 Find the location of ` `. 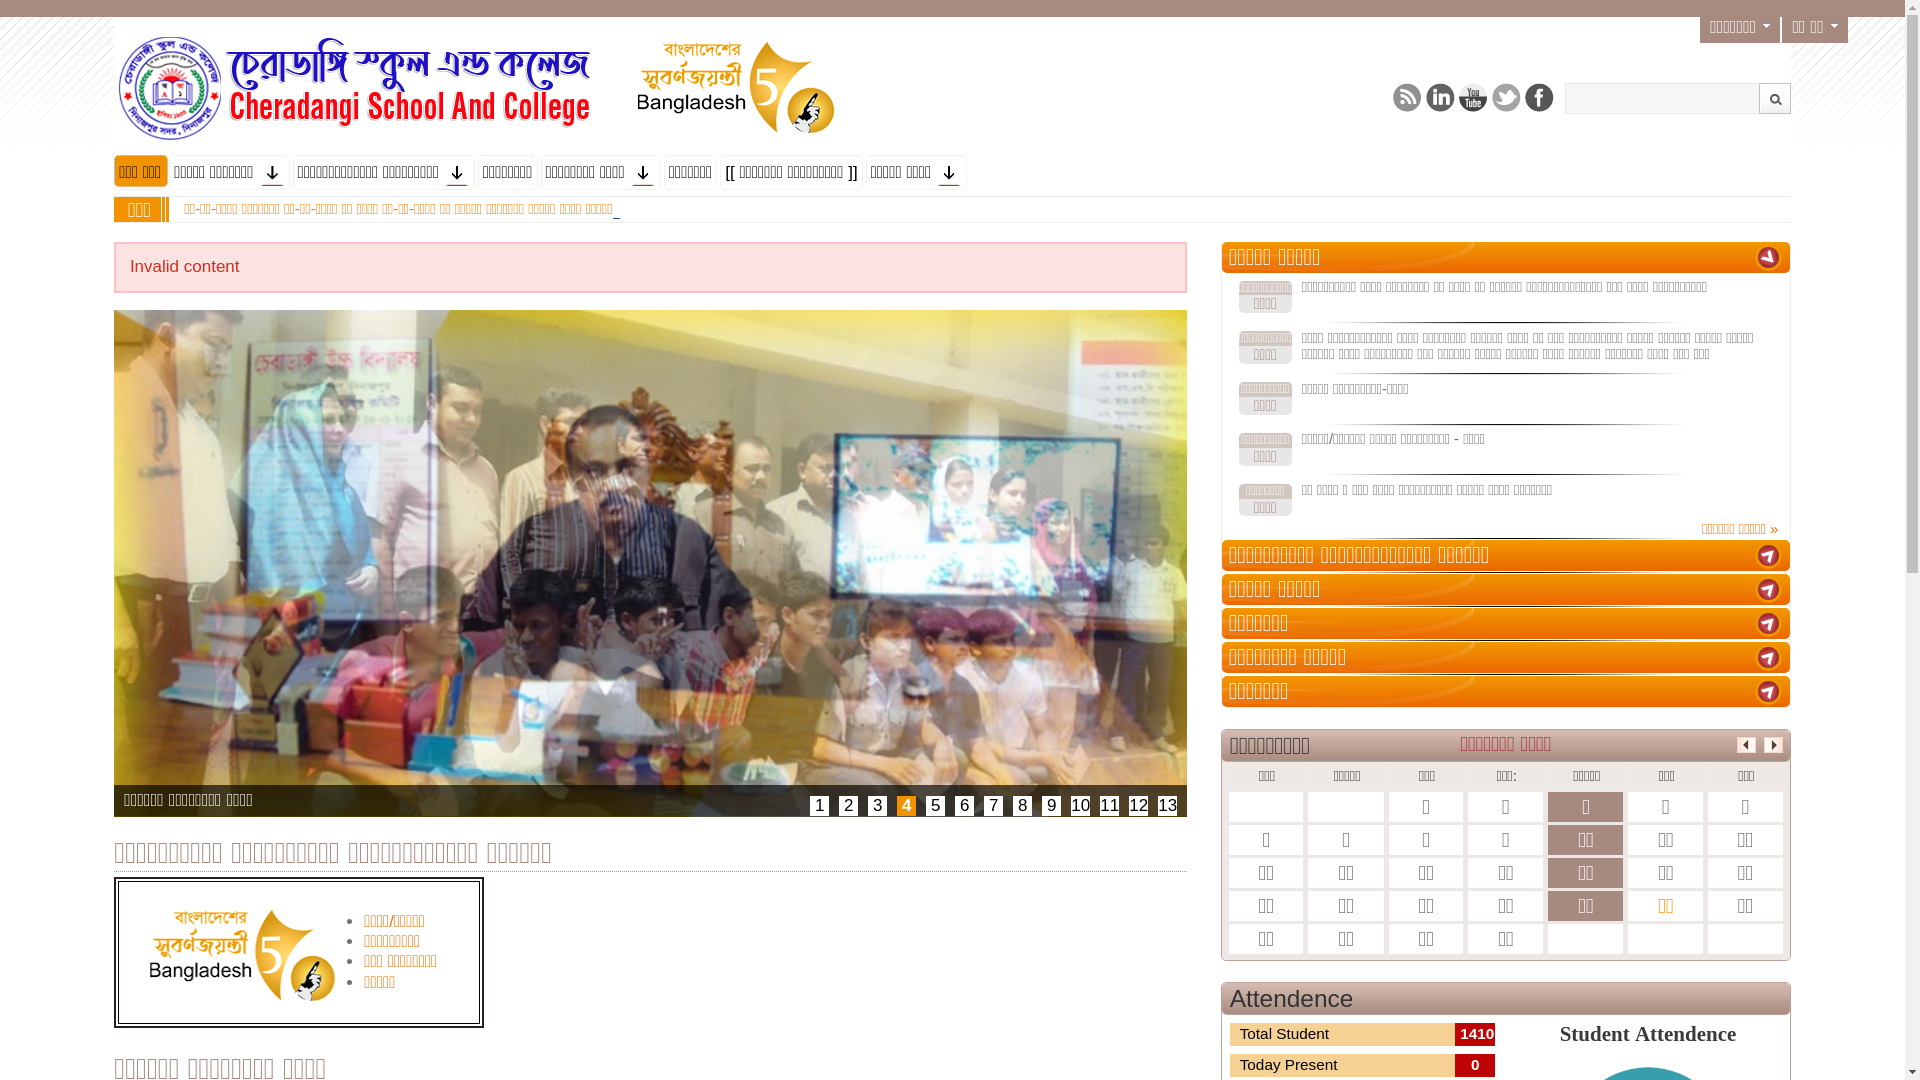

  is located at coordinates (1768, 658).